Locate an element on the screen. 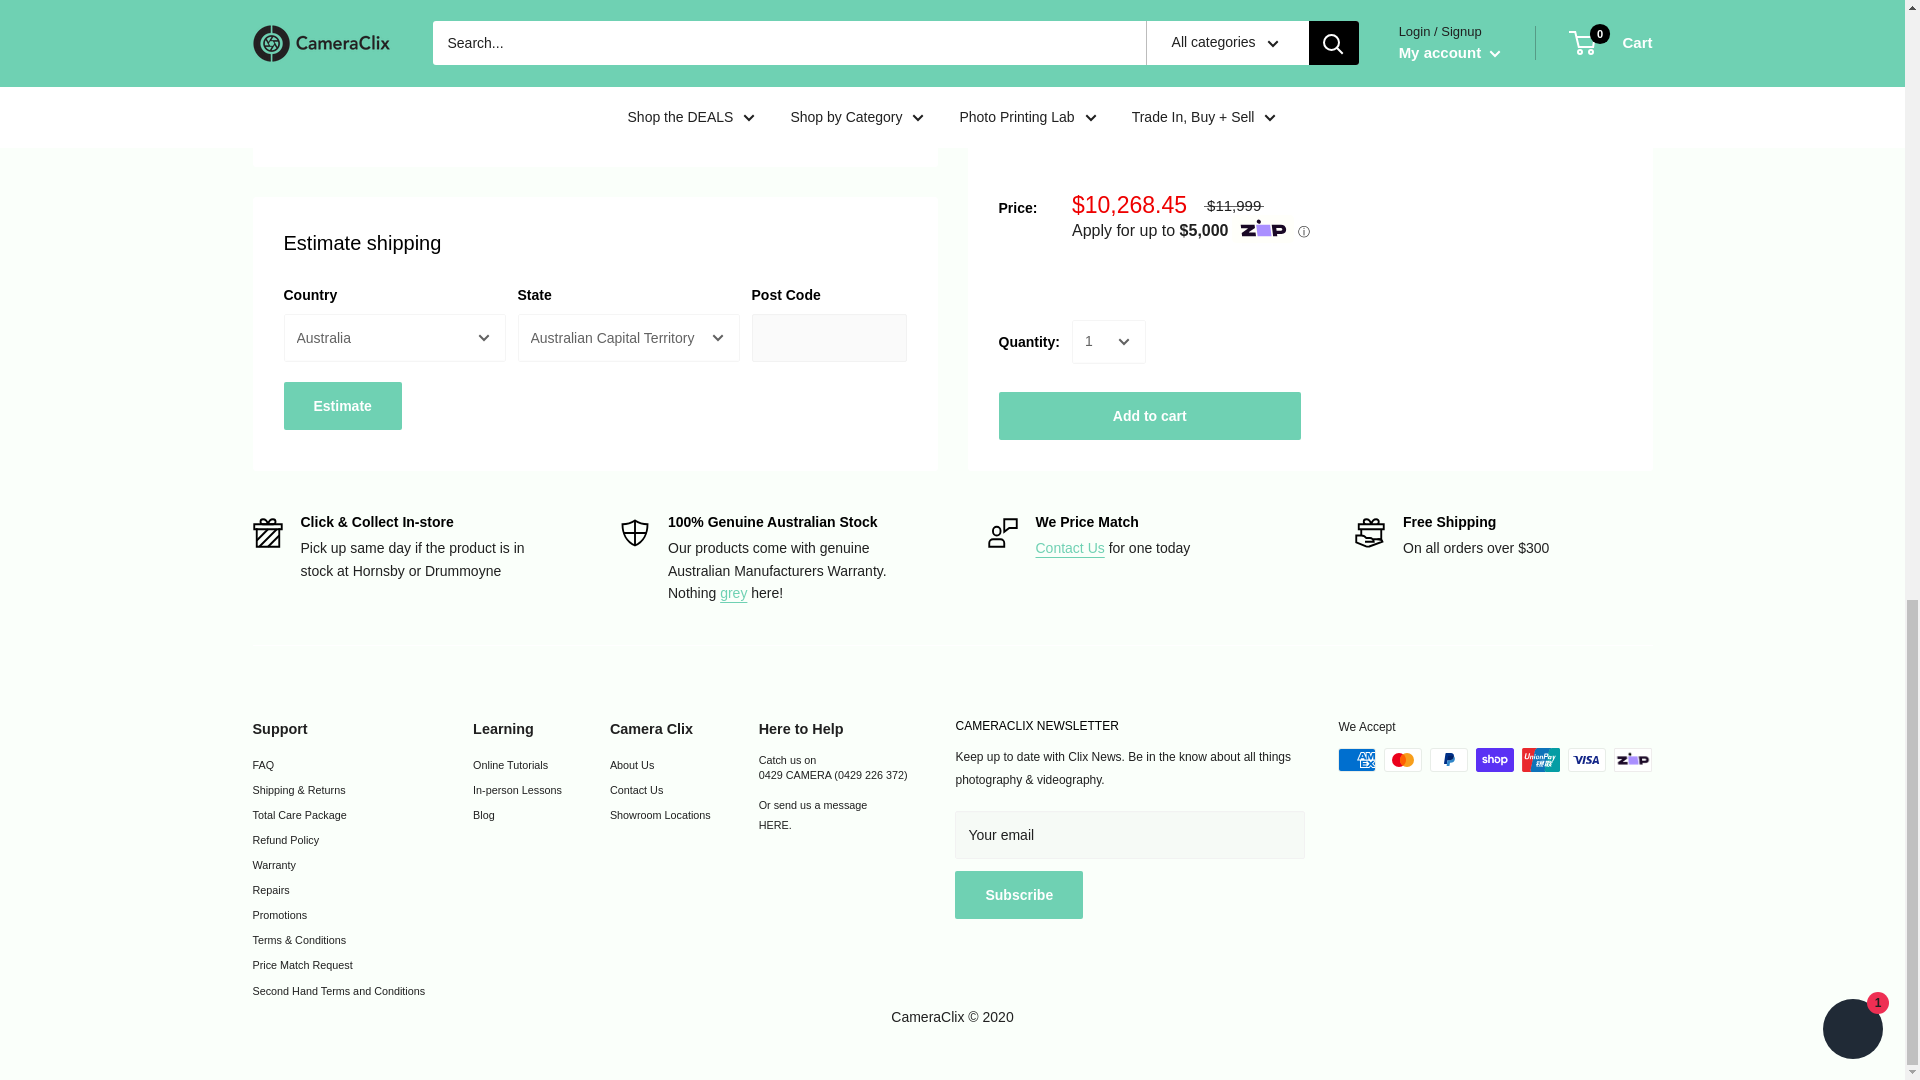 Image resolution: width=1920 pixels, height=1080 pixels. 50 Shades of Grey is located at coordinates (733, 592).